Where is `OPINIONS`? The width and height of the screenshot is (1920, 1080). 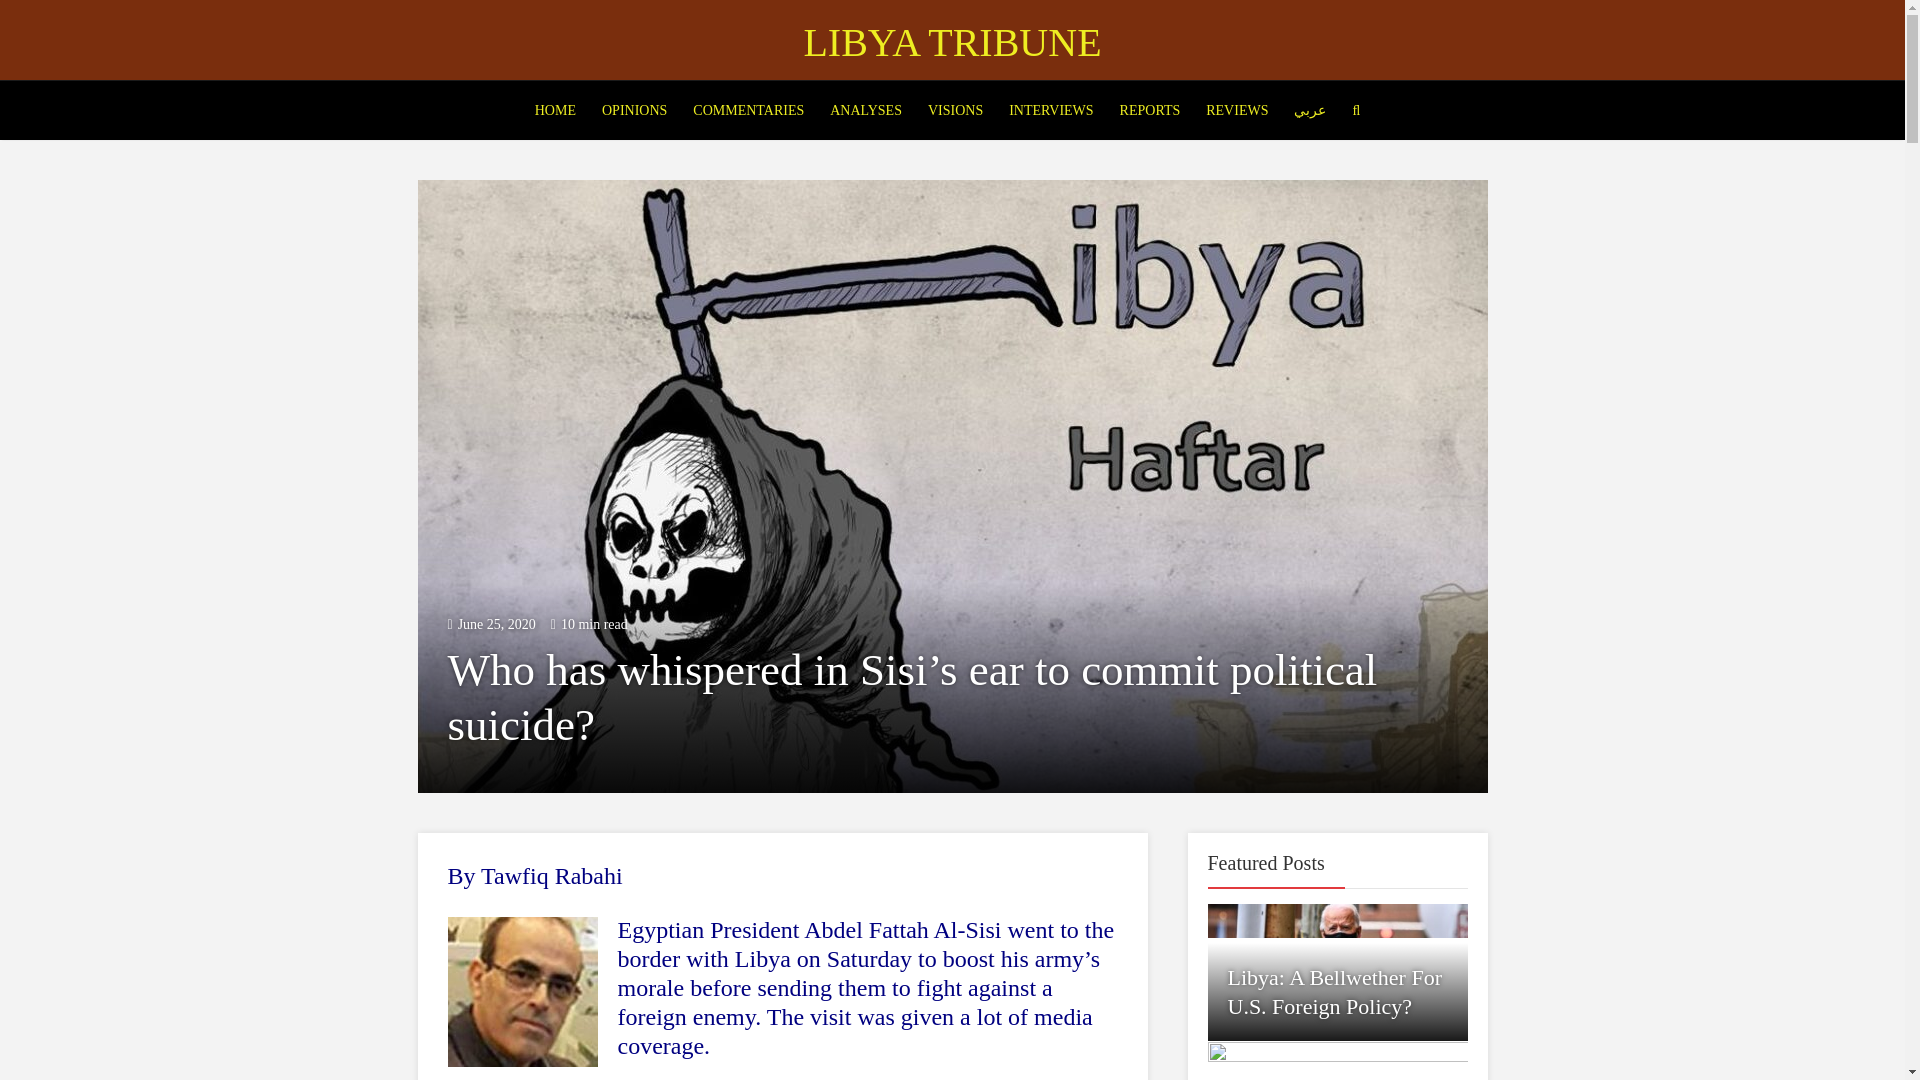
OPINIONS is located at coordinates (634, 111).